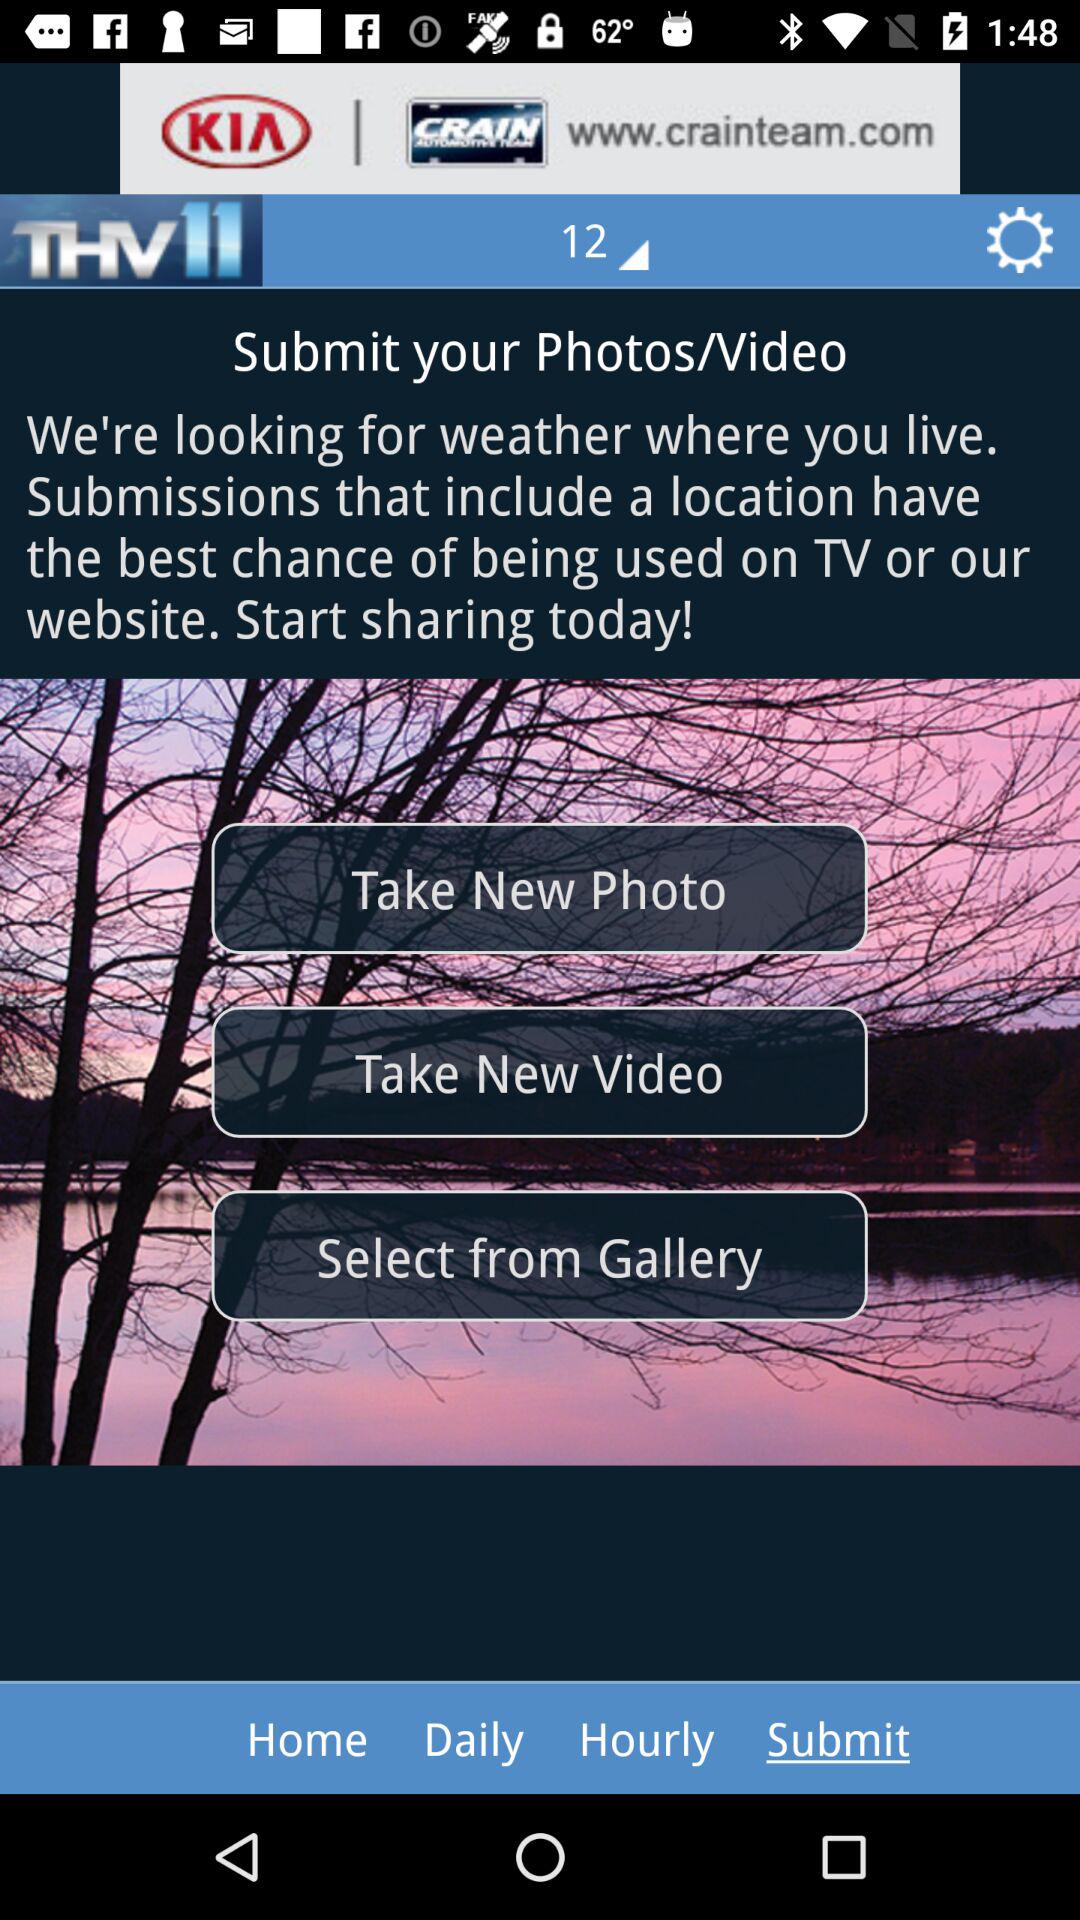 The image size is (1080, 1920). I want to click on launch the icon to the left of 12, so click(131, 240).